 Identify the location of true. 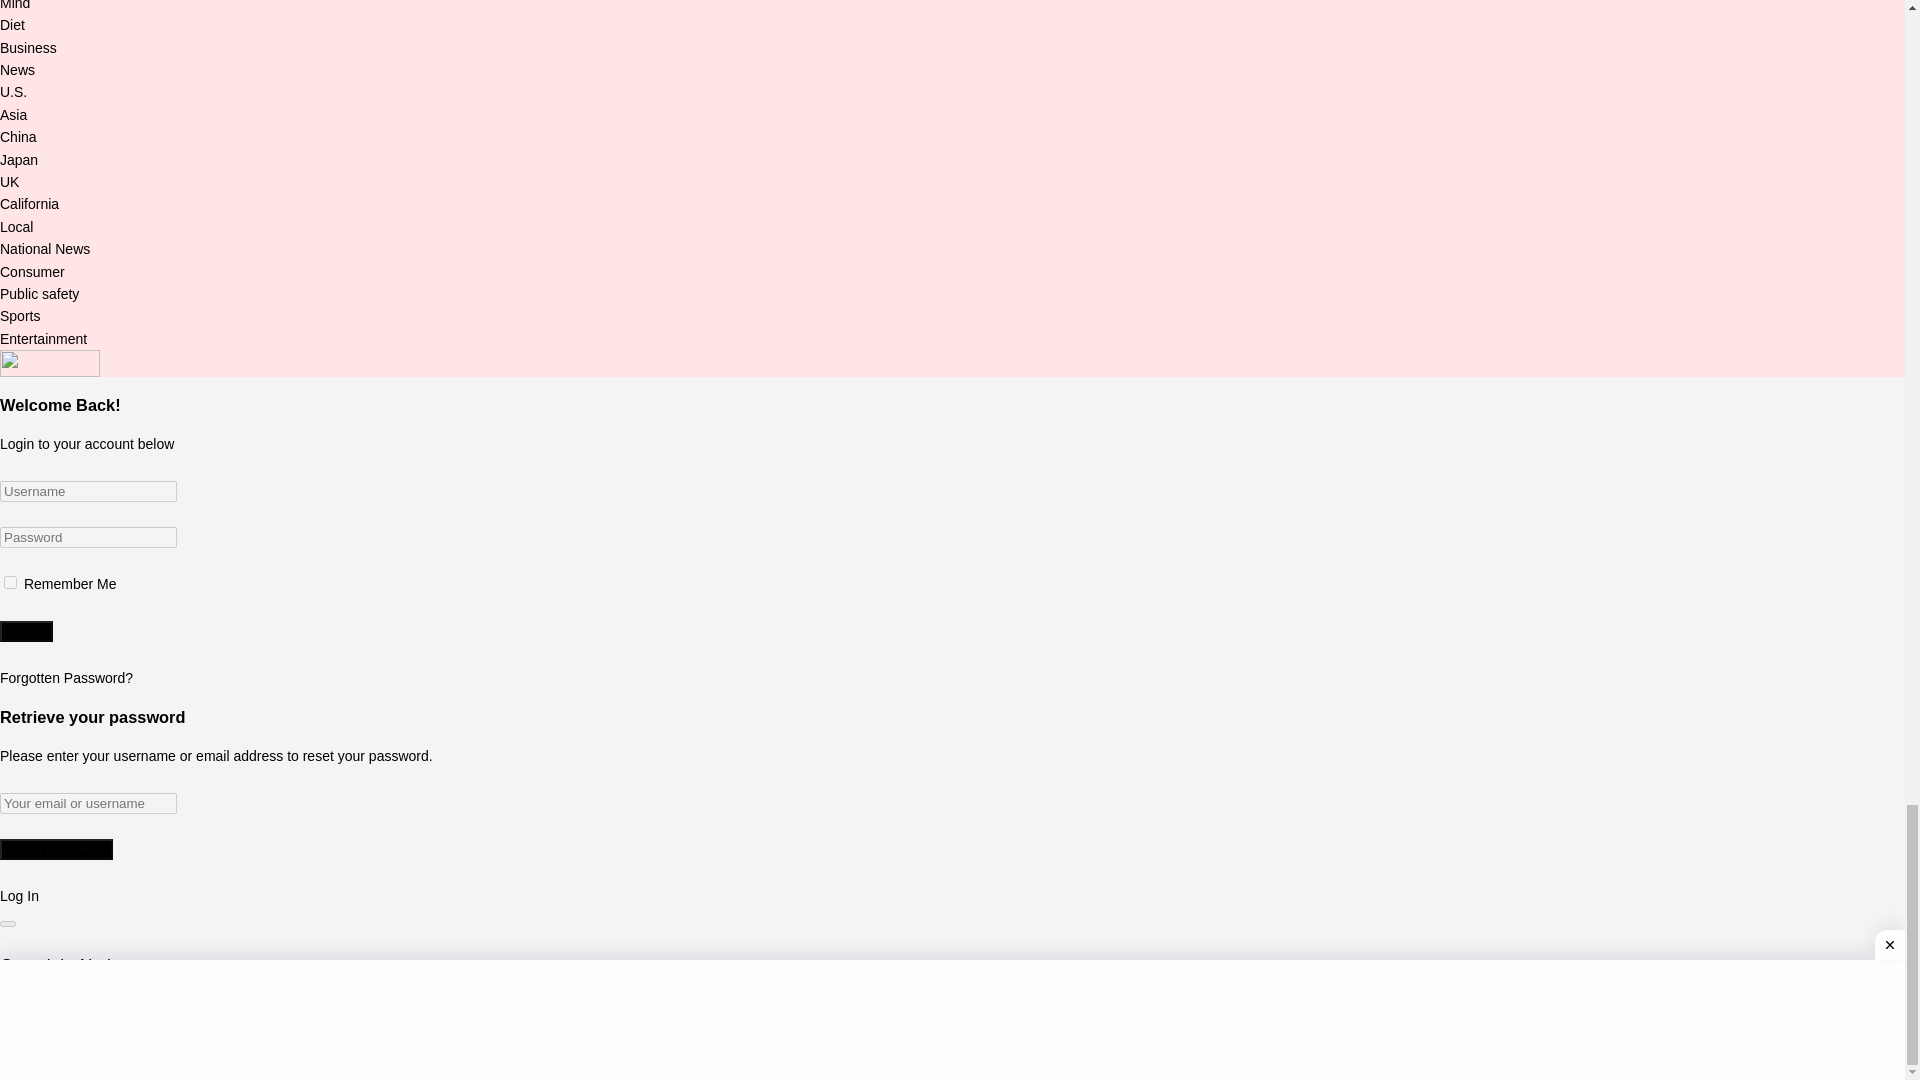
(10, 582).